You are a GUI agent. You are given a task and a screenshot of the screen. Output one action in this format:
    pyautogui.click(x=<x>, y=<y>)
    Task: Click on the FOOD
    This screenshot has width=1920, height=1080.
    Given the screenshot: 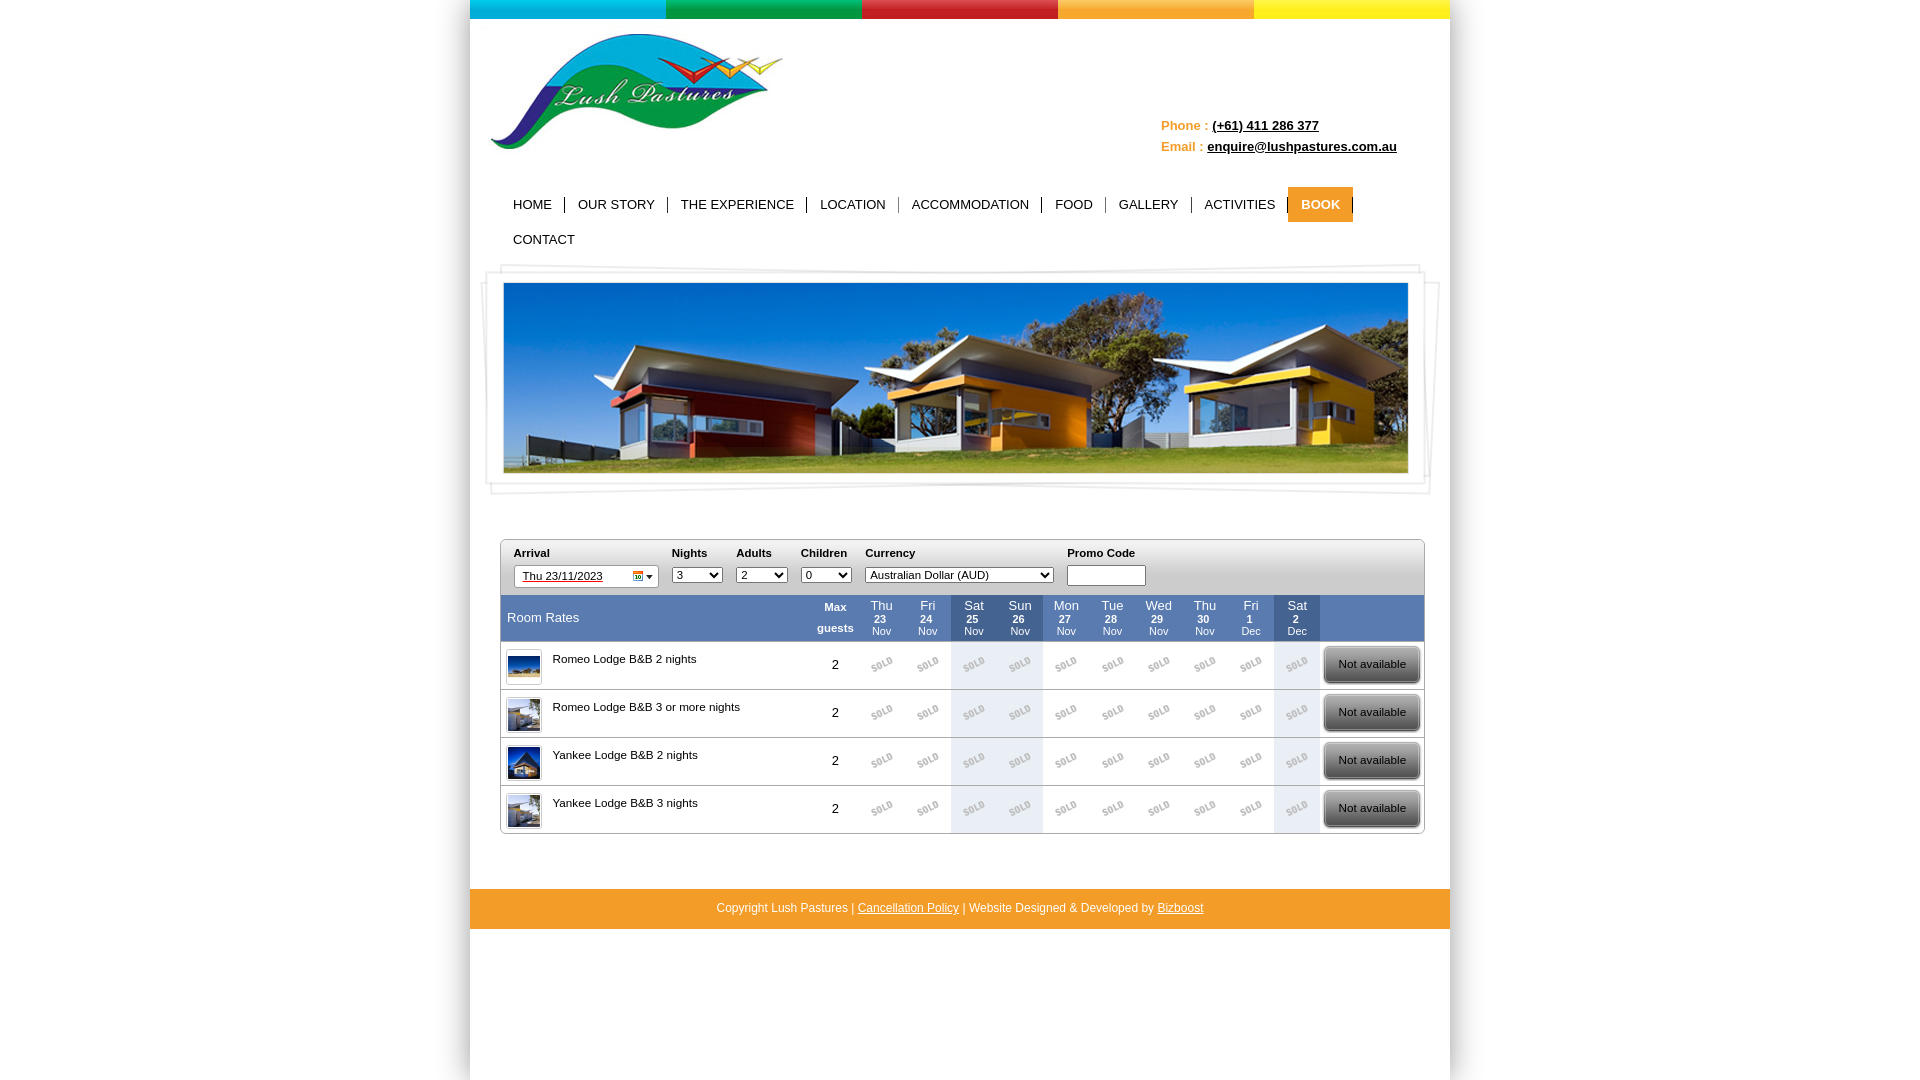 What is the action you would take?
    pyautogui.click(x=1074, y=204)
    